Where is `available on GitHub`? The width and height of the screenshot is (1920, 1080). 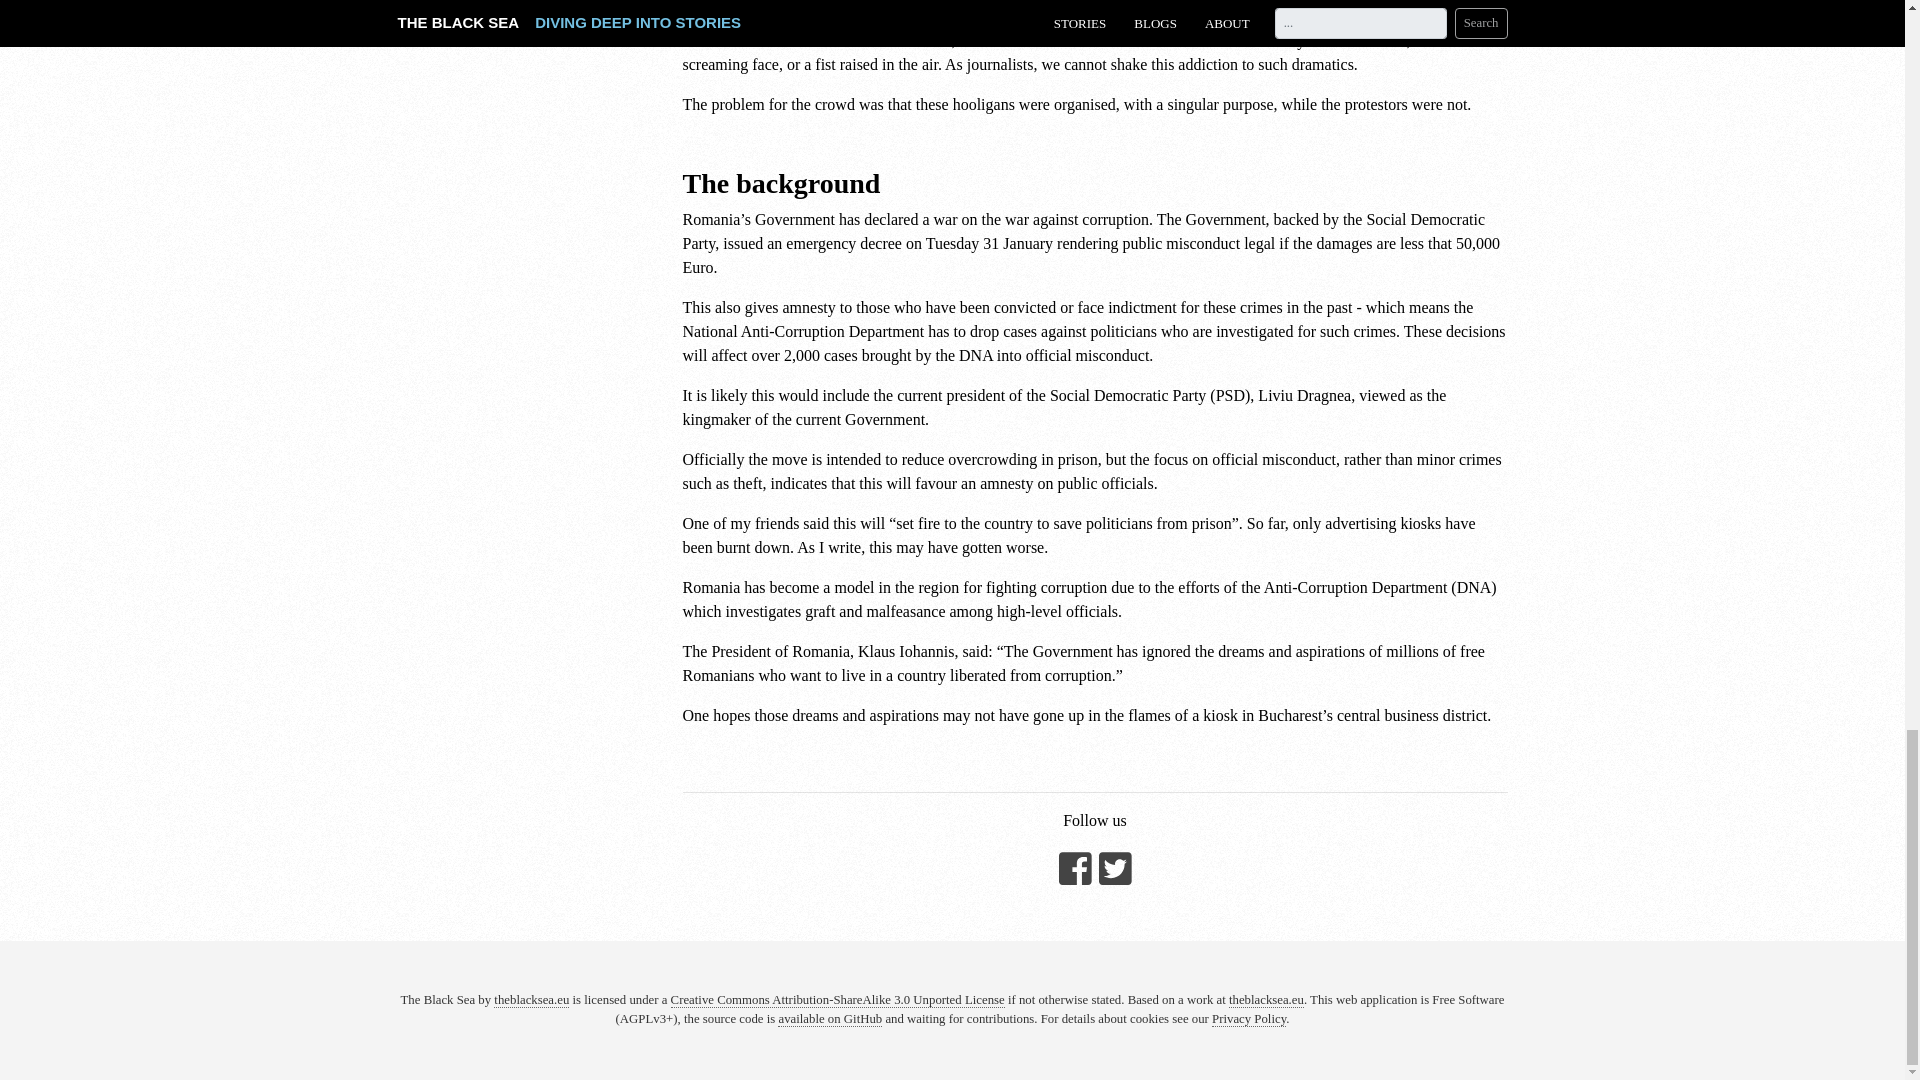 available on GitHub is located at coordinates (829, 1019).